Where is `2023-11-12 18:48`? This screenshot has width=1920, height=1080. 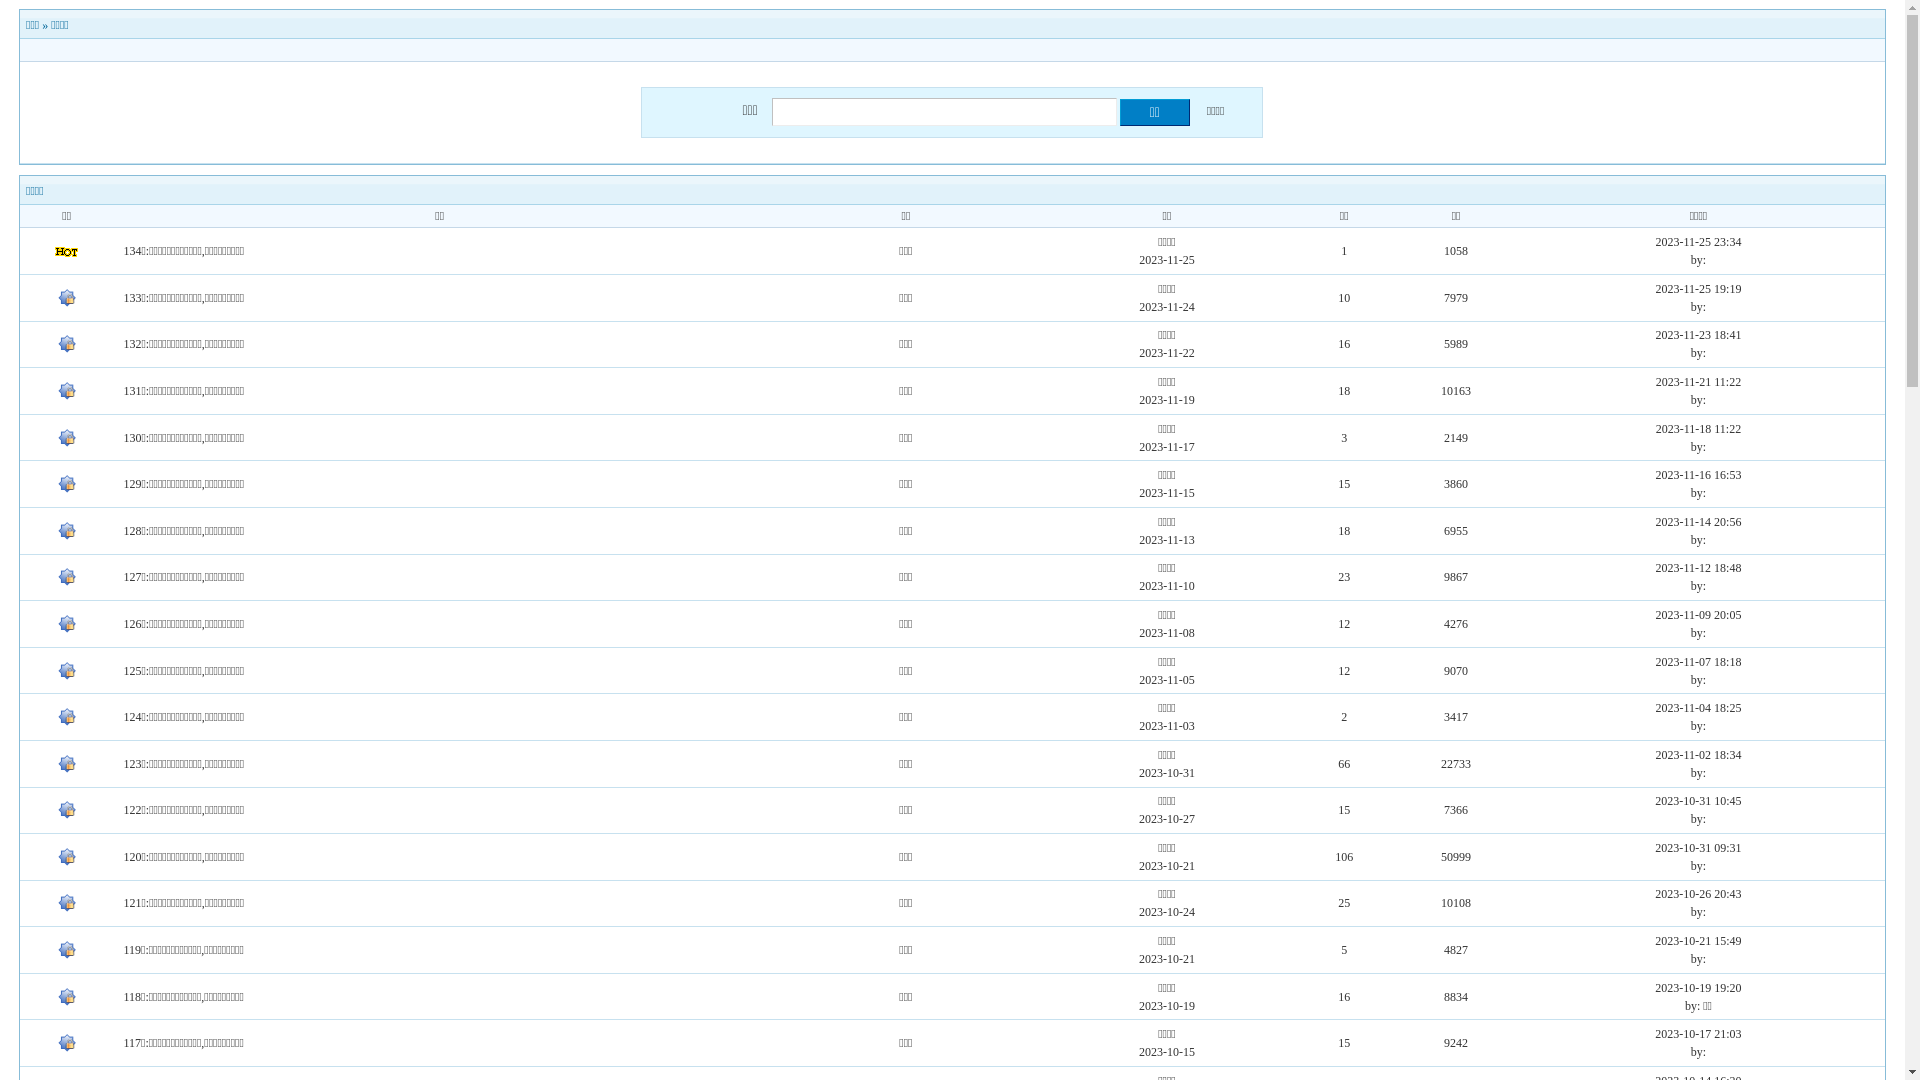 2023-11-12 18:48 is located at coordinates (1699, 568).